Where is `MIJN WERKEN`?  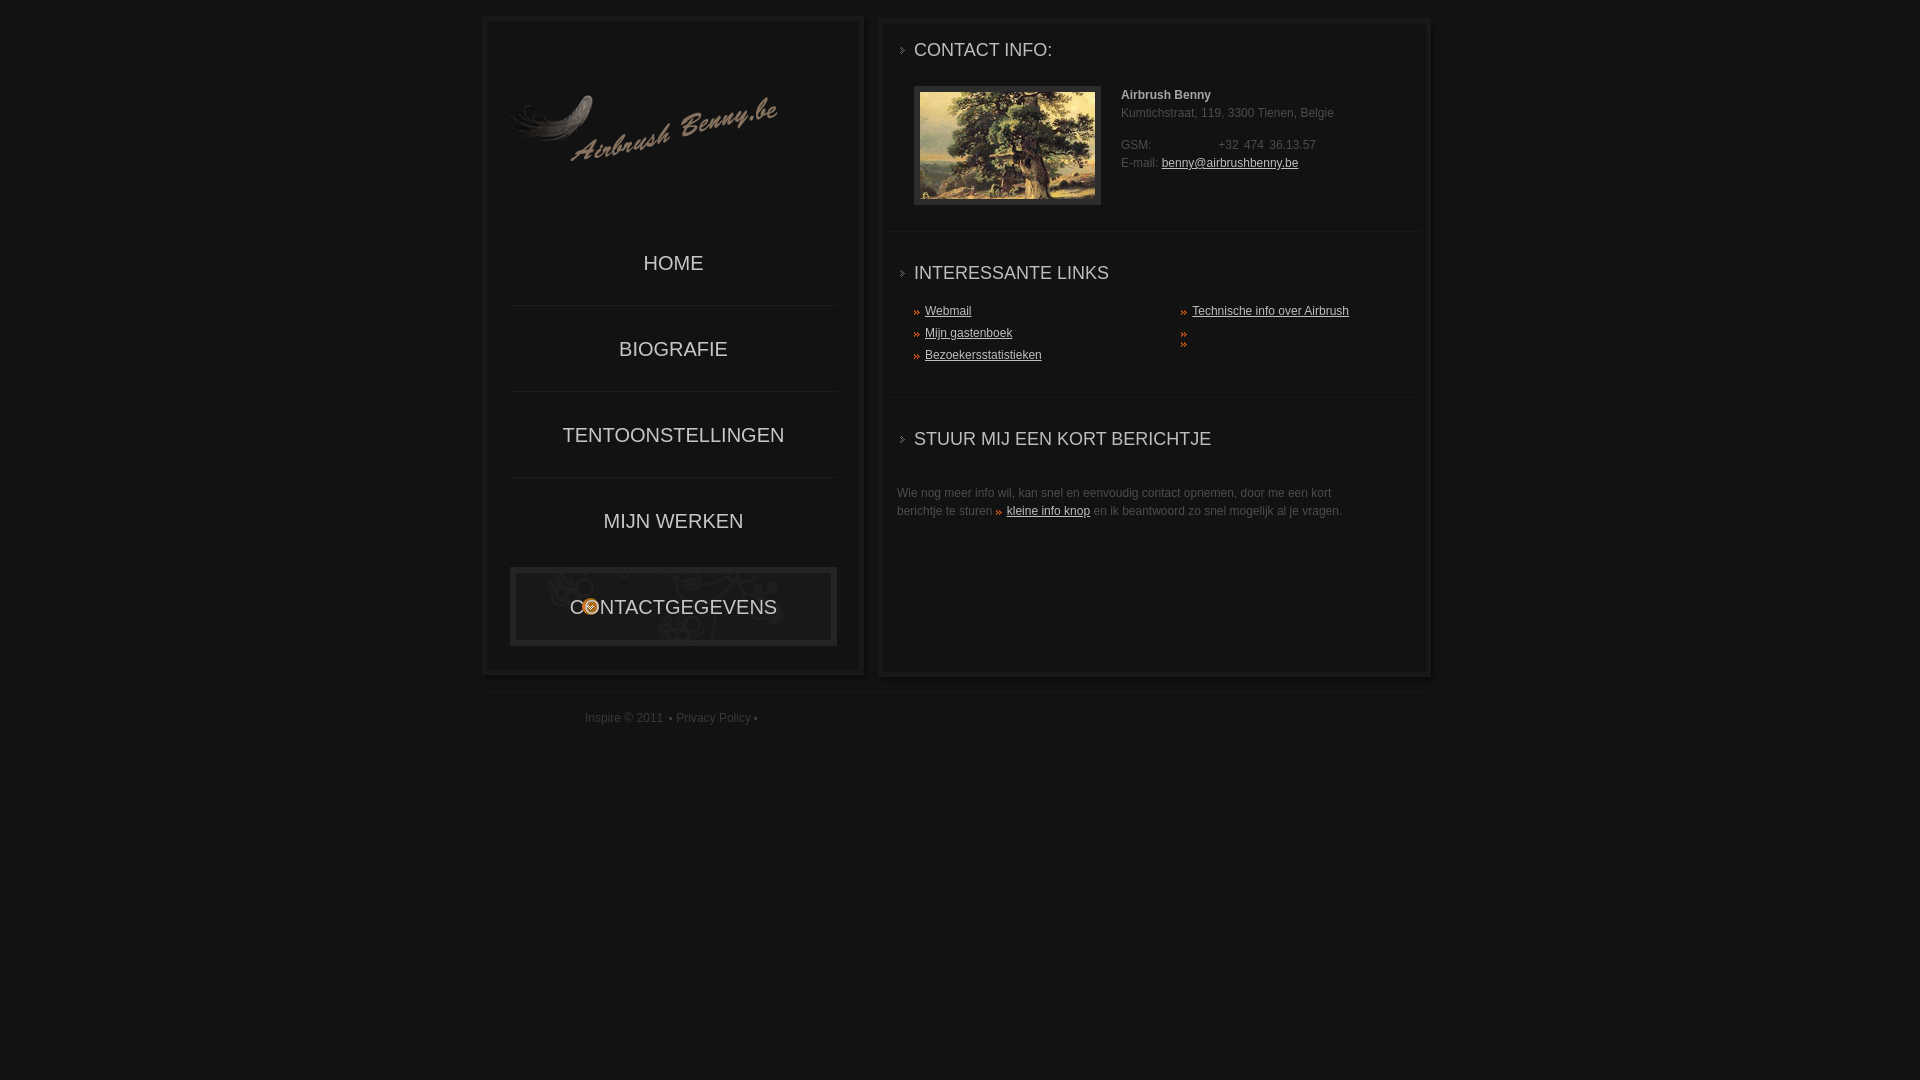 MIJN WERKEN is located at coordinates (674, 520).